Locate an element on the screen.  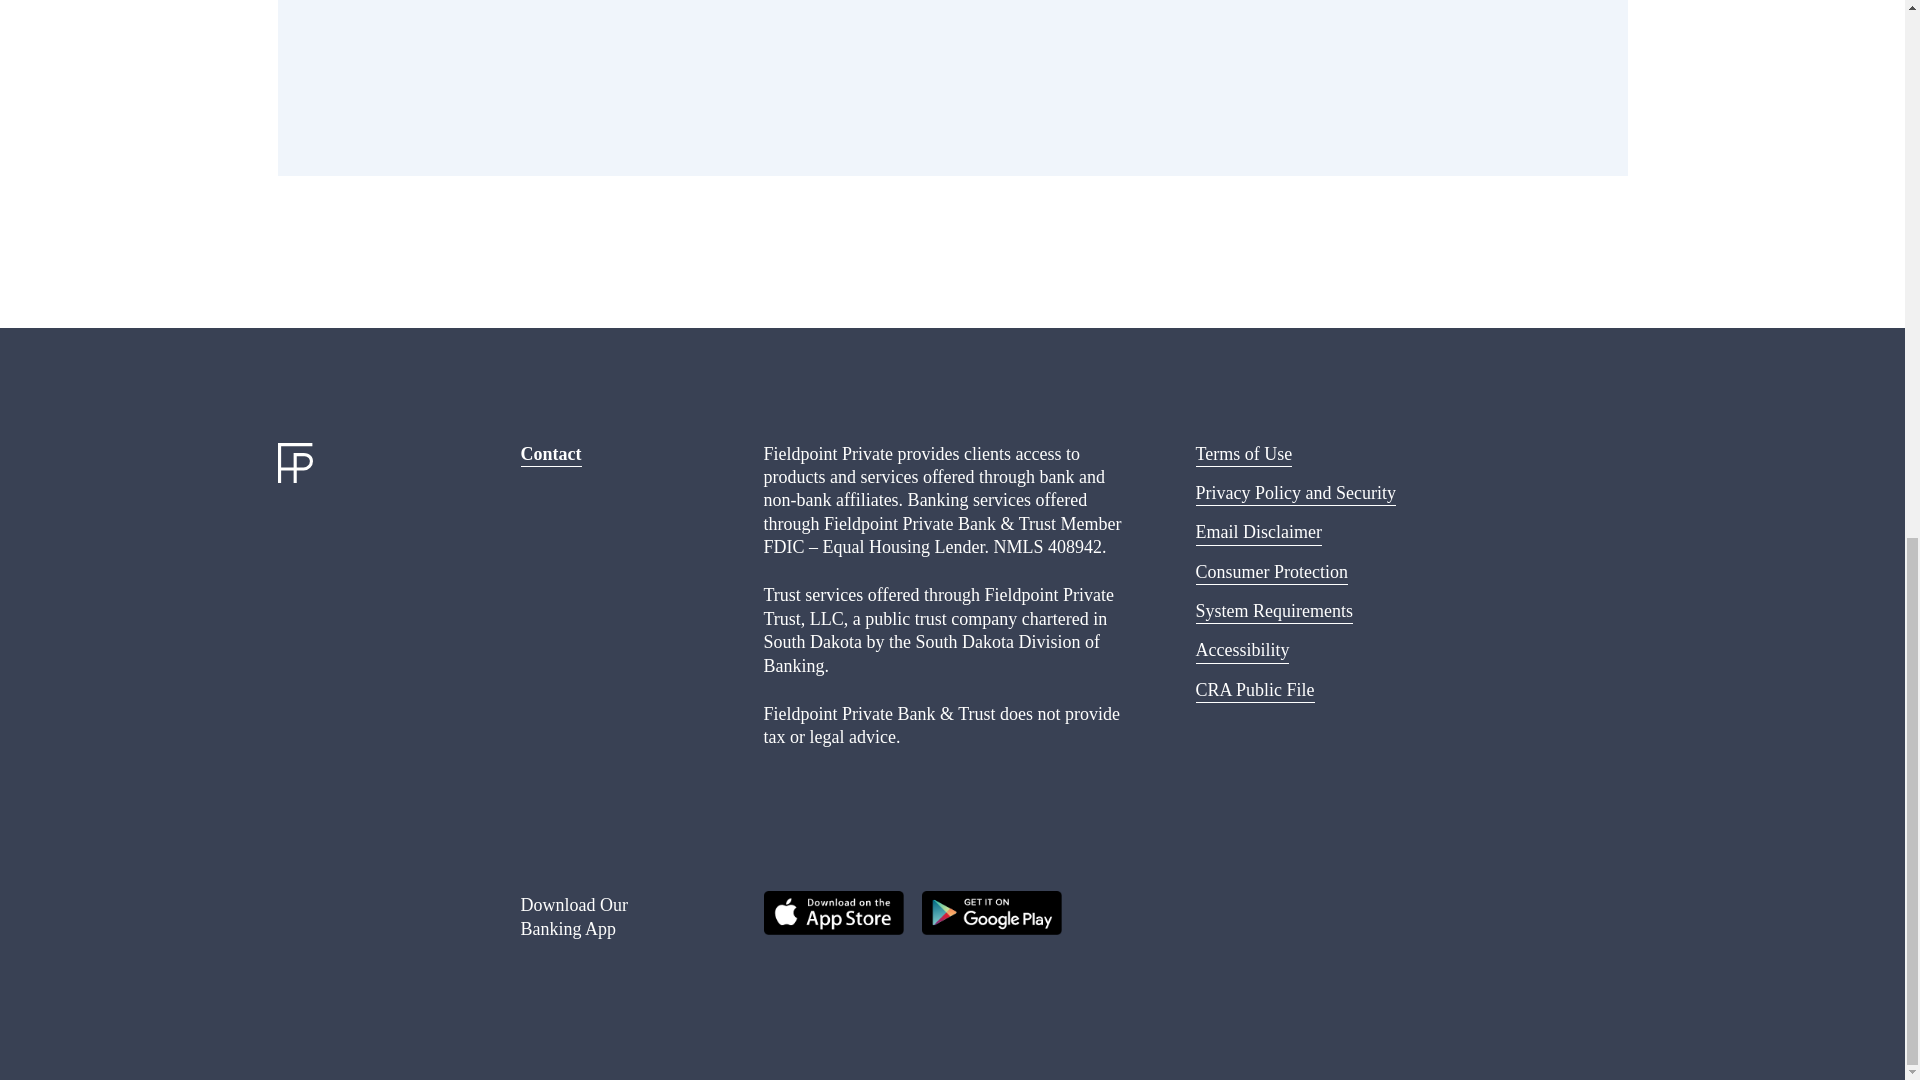
Terms of Use is located at coordinates (1244, 454).